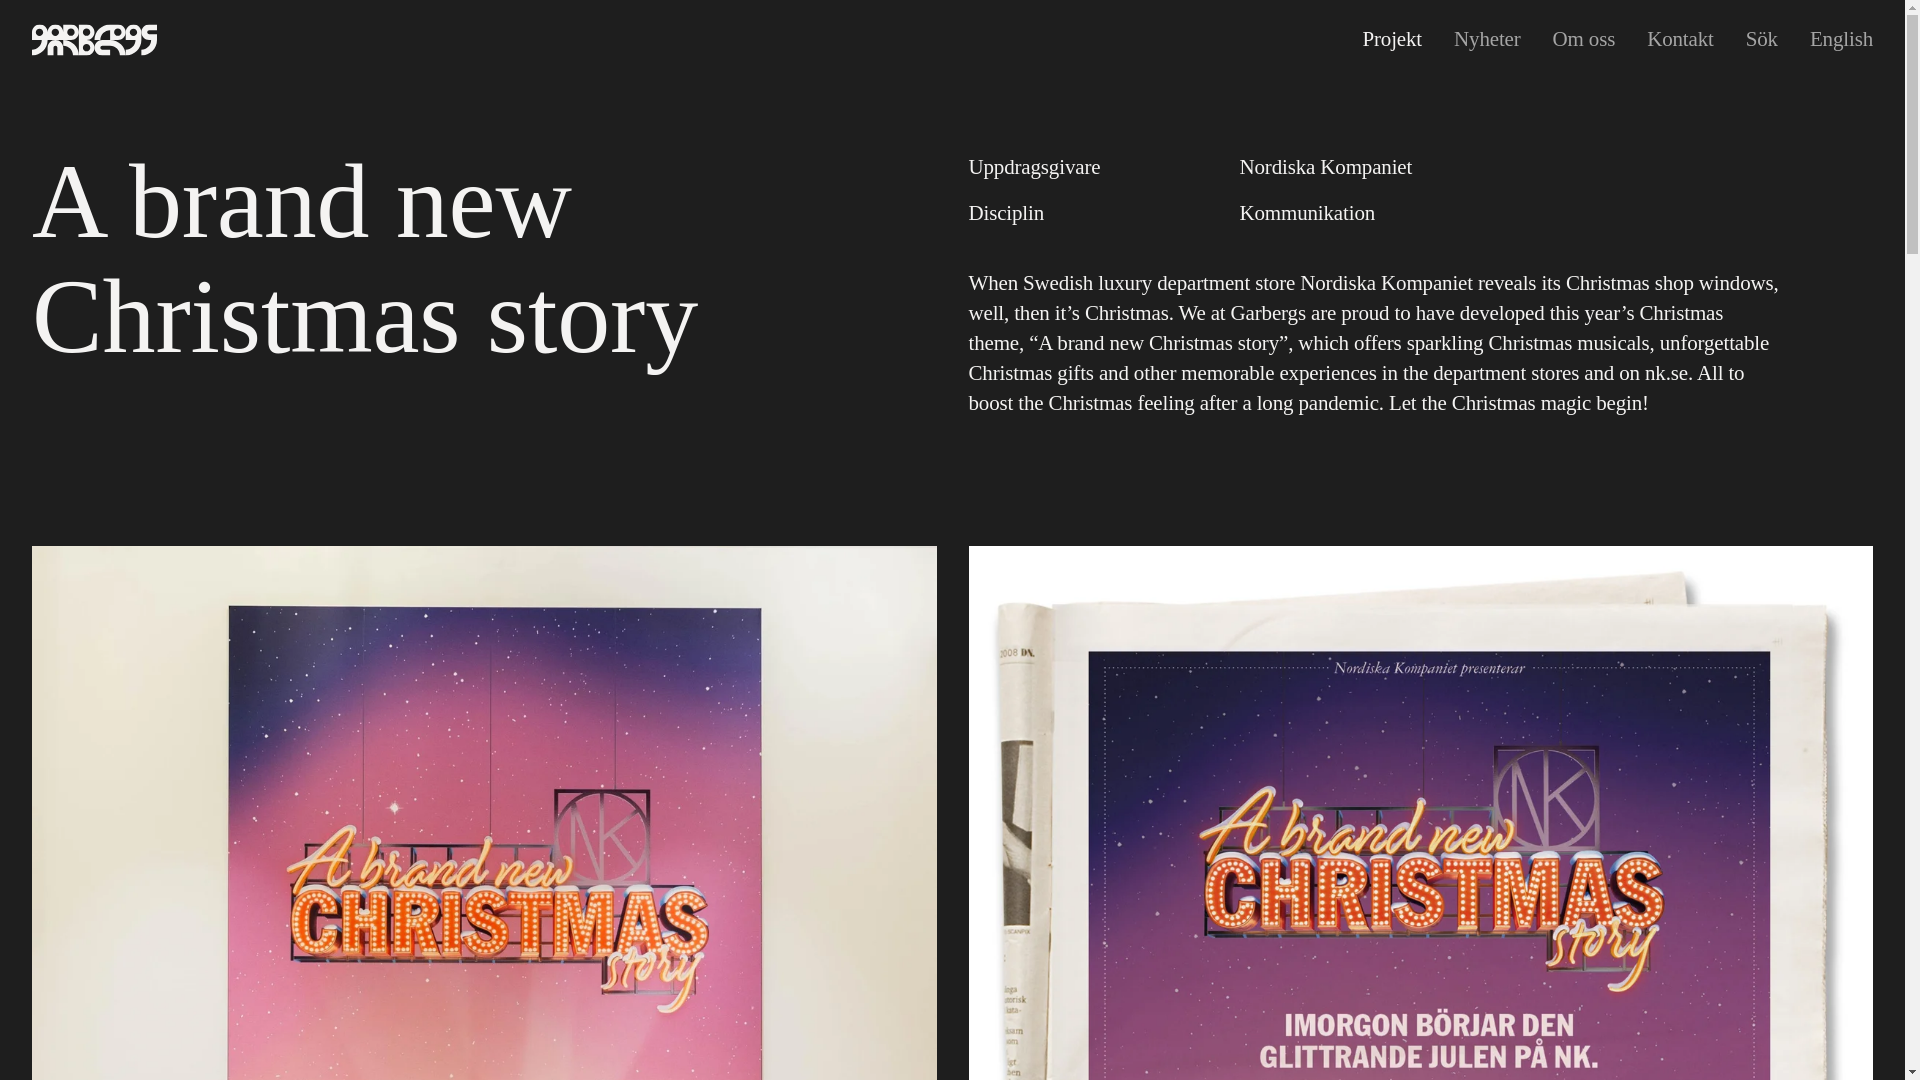 The height and width of the screenshot is (1080, 1920). I want to click on English, so click(1842, 38).